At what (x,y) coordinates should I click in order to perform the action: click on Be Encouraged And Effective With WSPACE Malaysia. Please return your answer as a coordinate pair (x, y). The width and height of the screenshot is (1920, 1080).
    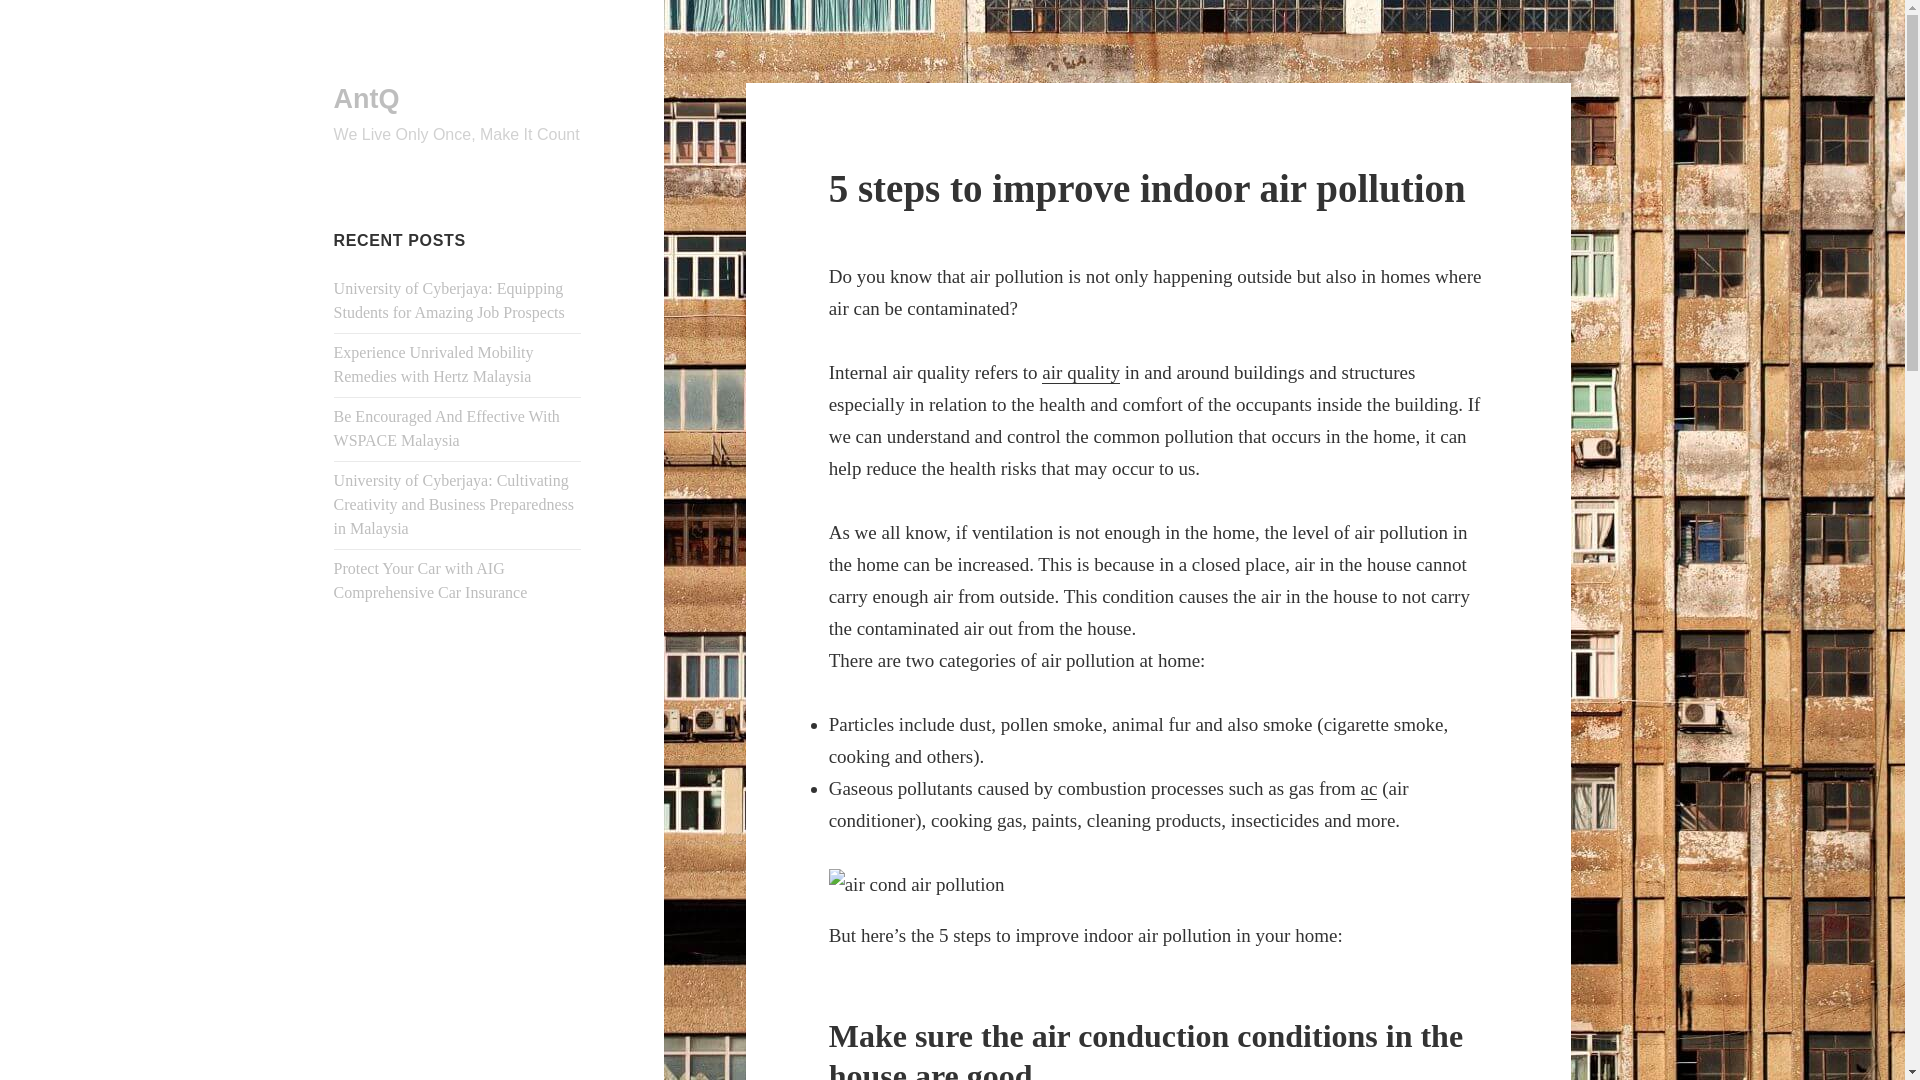
    Looking at the image, I should click on (447, 428).